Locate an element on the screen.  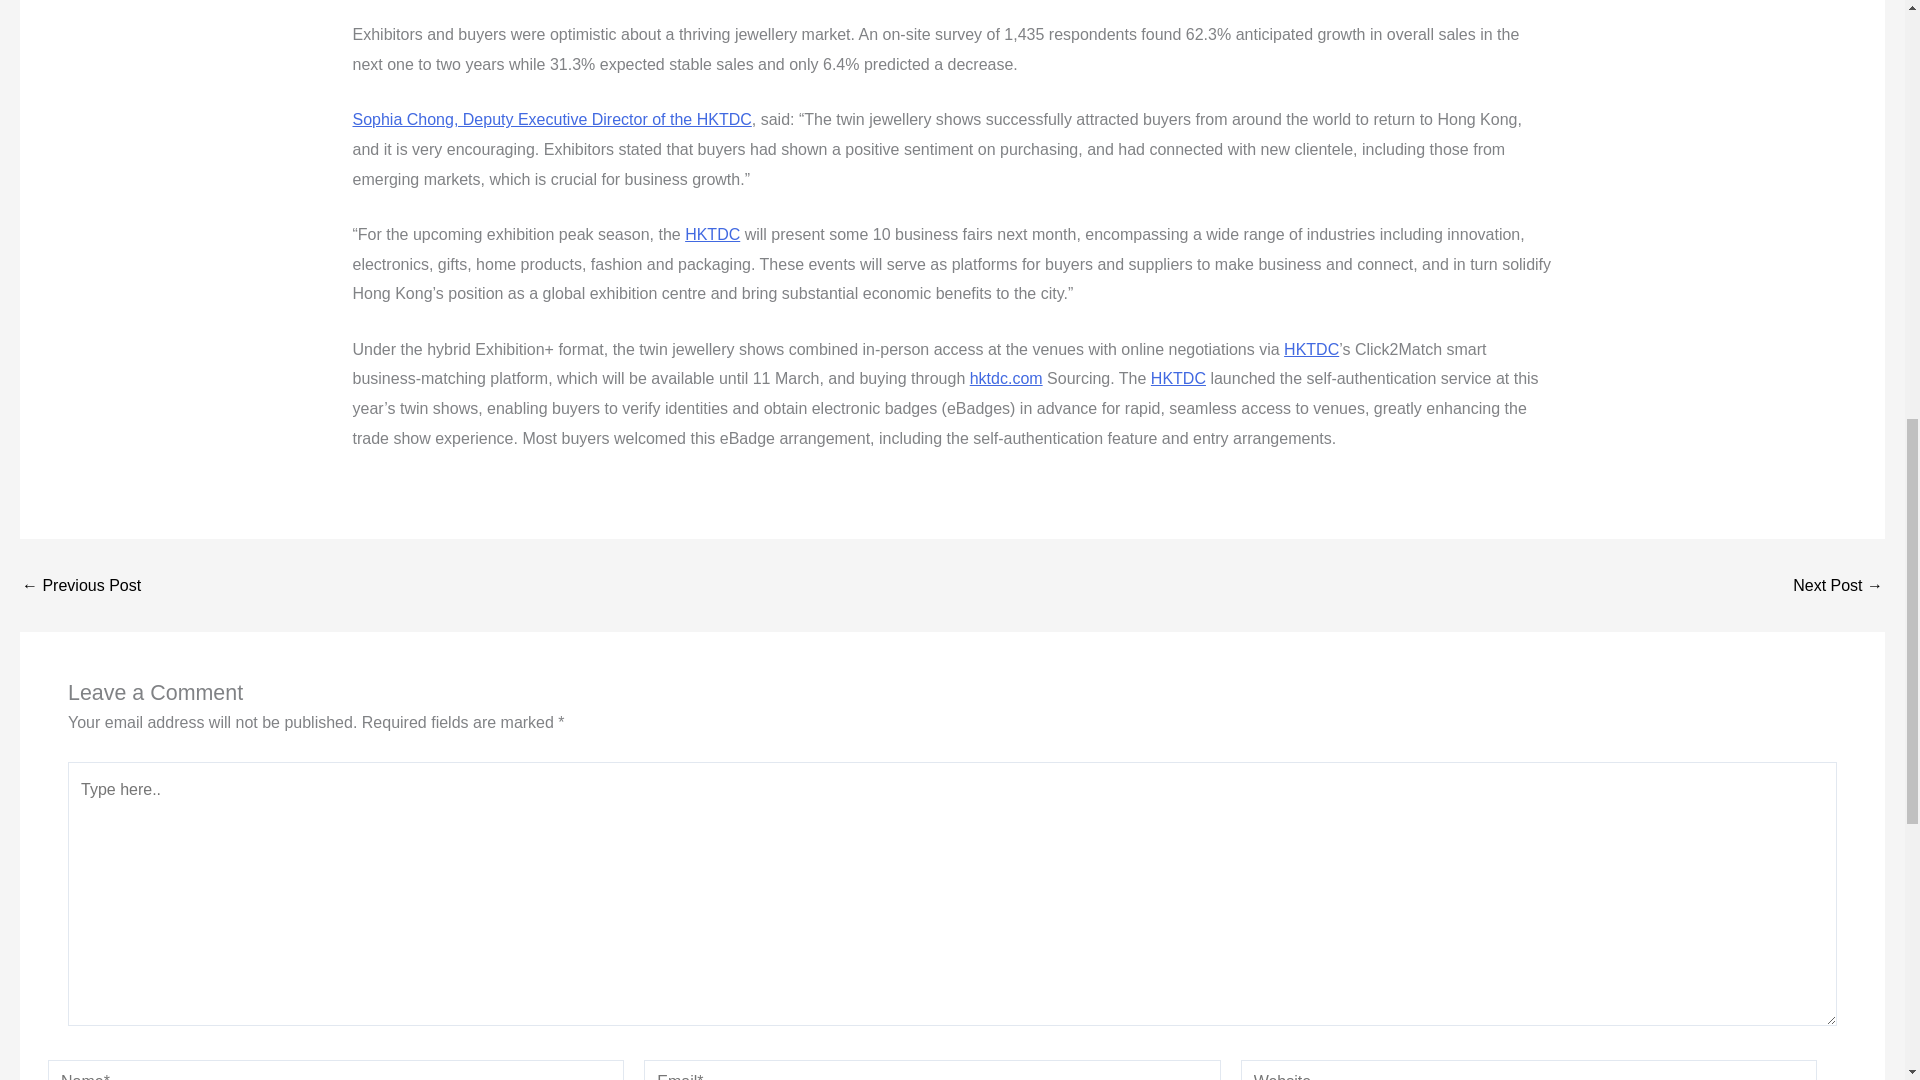
HKTDC is located at coordinates (712, 234).